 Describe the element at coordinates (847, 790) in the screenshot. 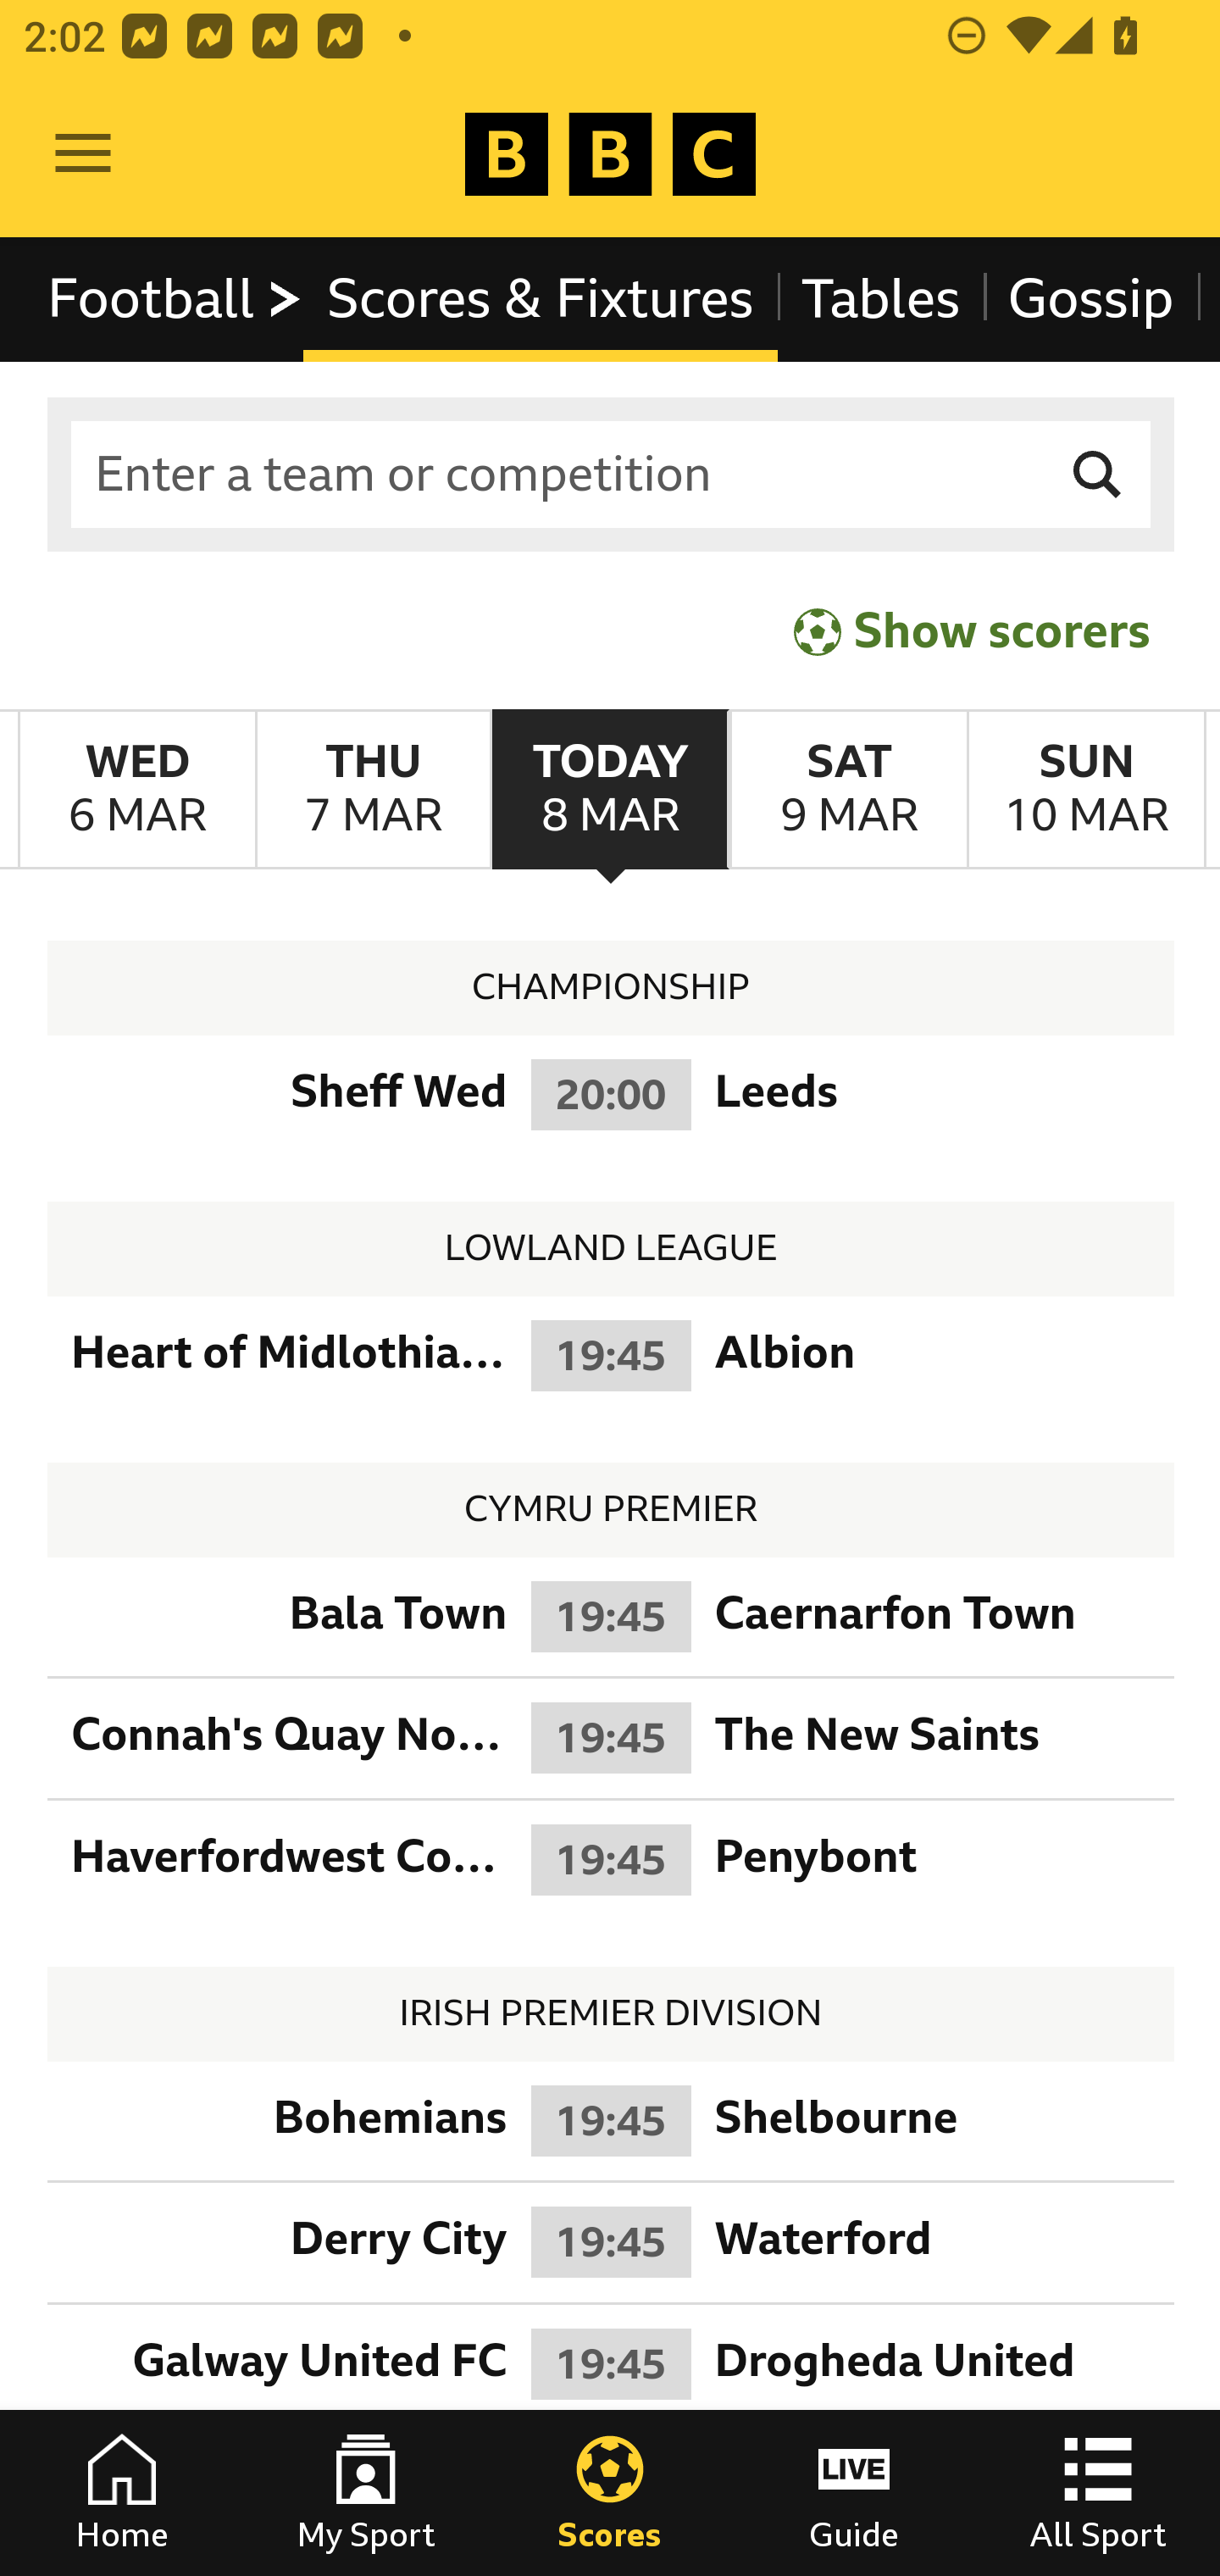

I see `SaturdayMarch 9th Saturday March 9th` at that location.